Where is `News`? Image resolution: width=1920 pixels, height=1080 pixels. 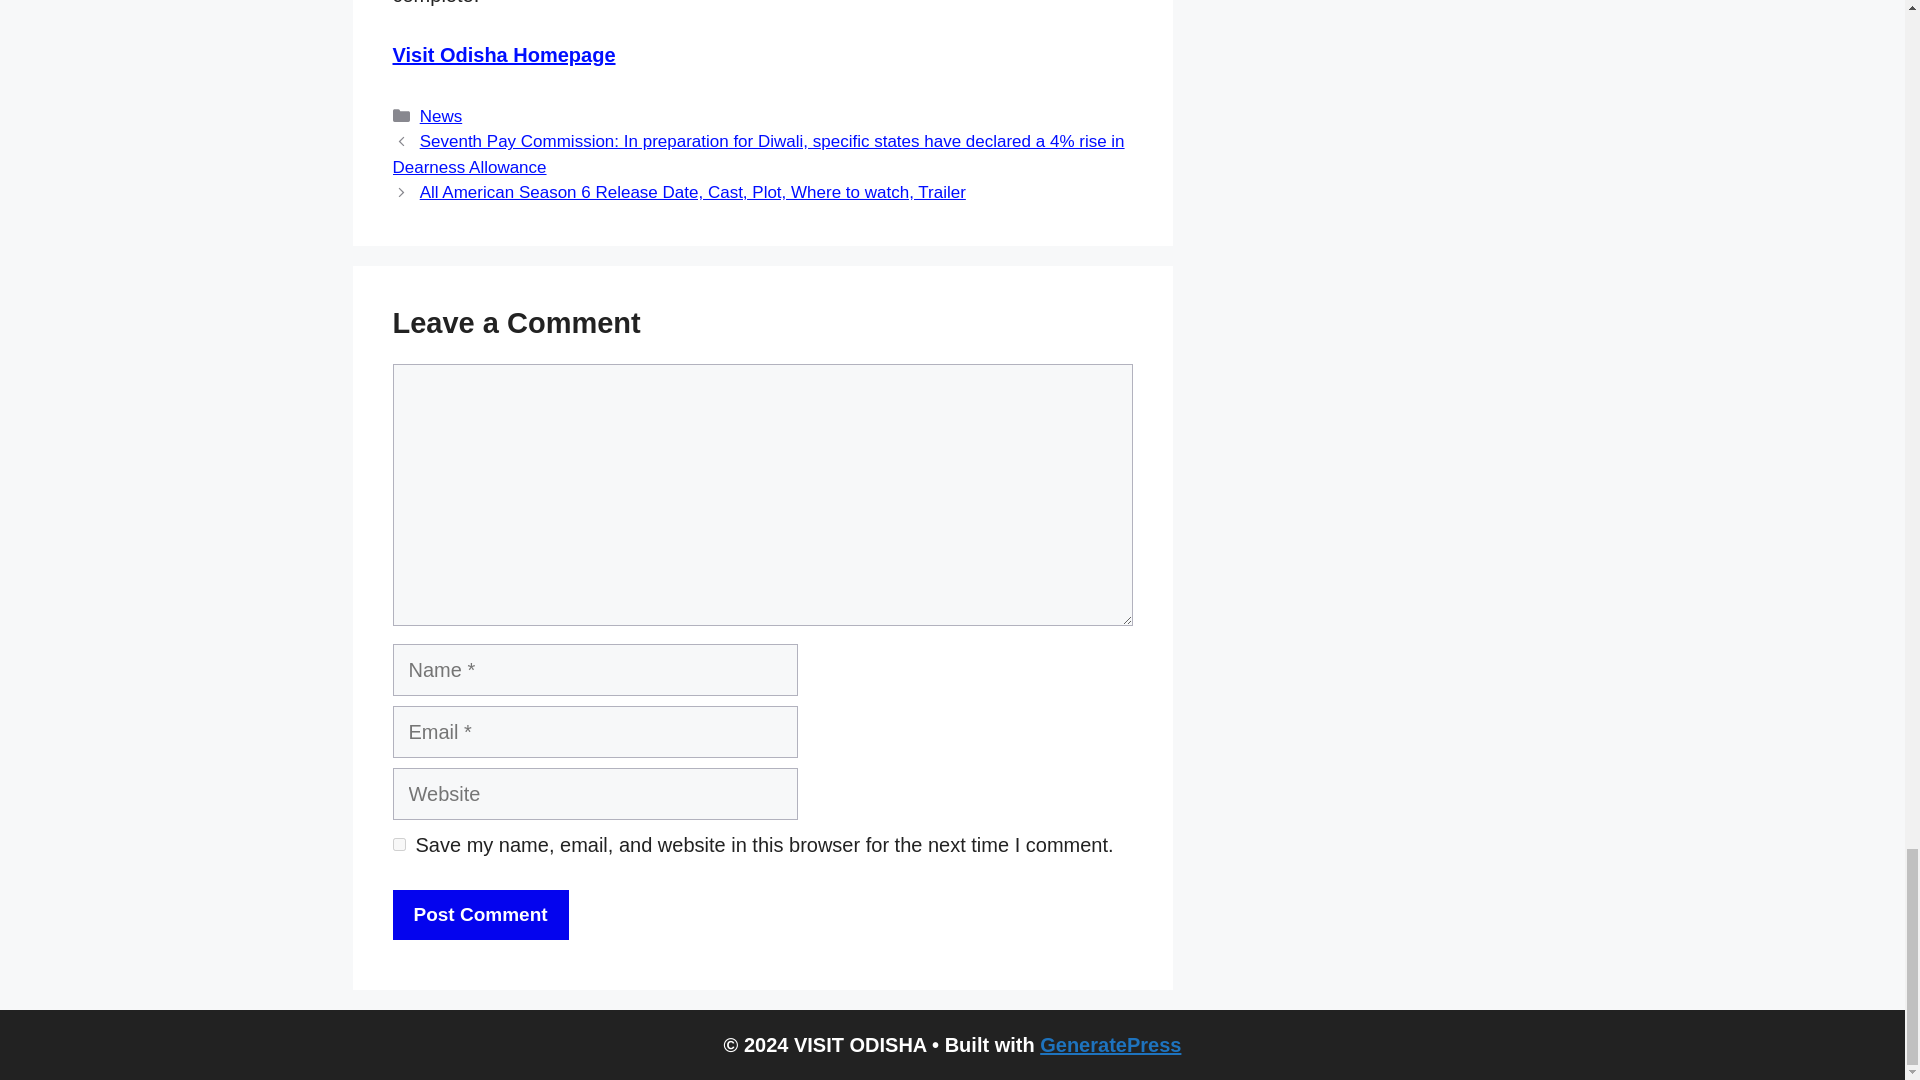
News is located at coordinates (441, 116).